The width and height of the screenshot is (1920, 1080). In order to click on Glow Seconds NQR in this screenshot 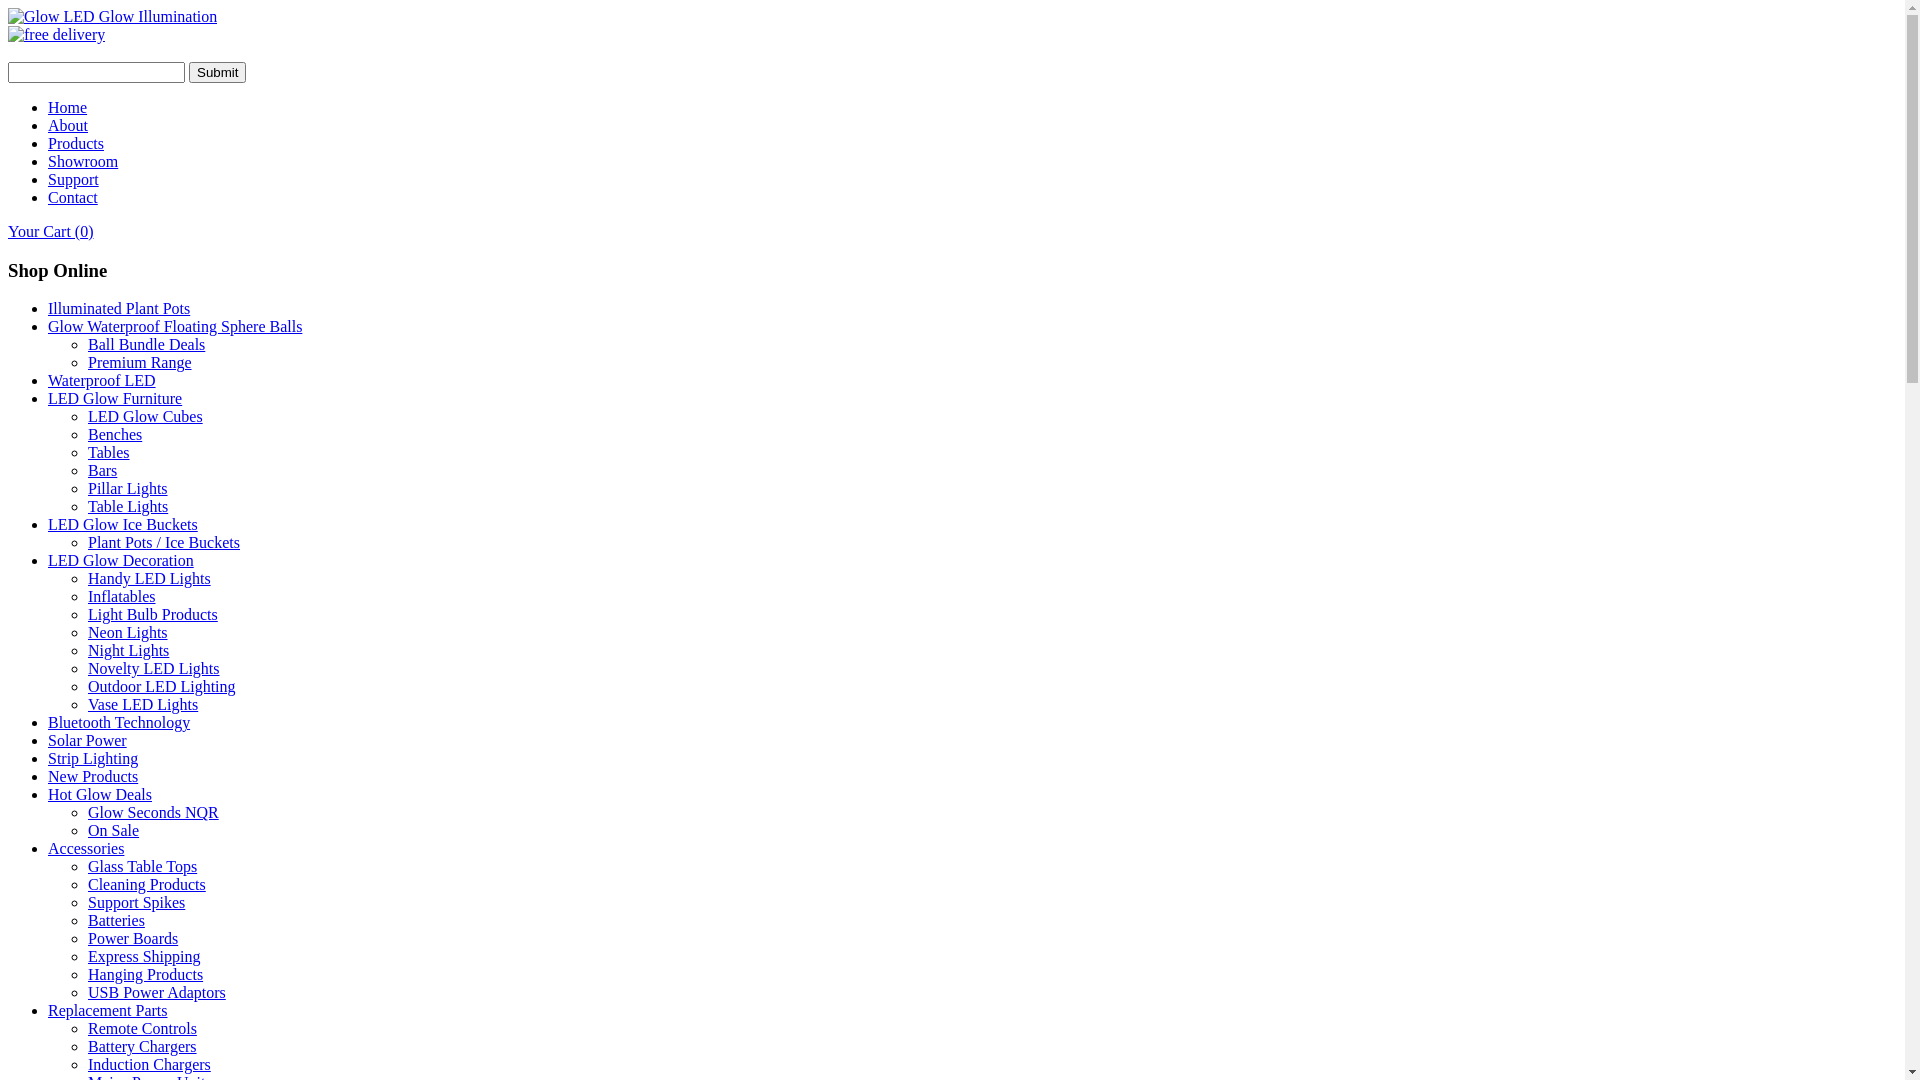, I will do `click(154, 812)`.